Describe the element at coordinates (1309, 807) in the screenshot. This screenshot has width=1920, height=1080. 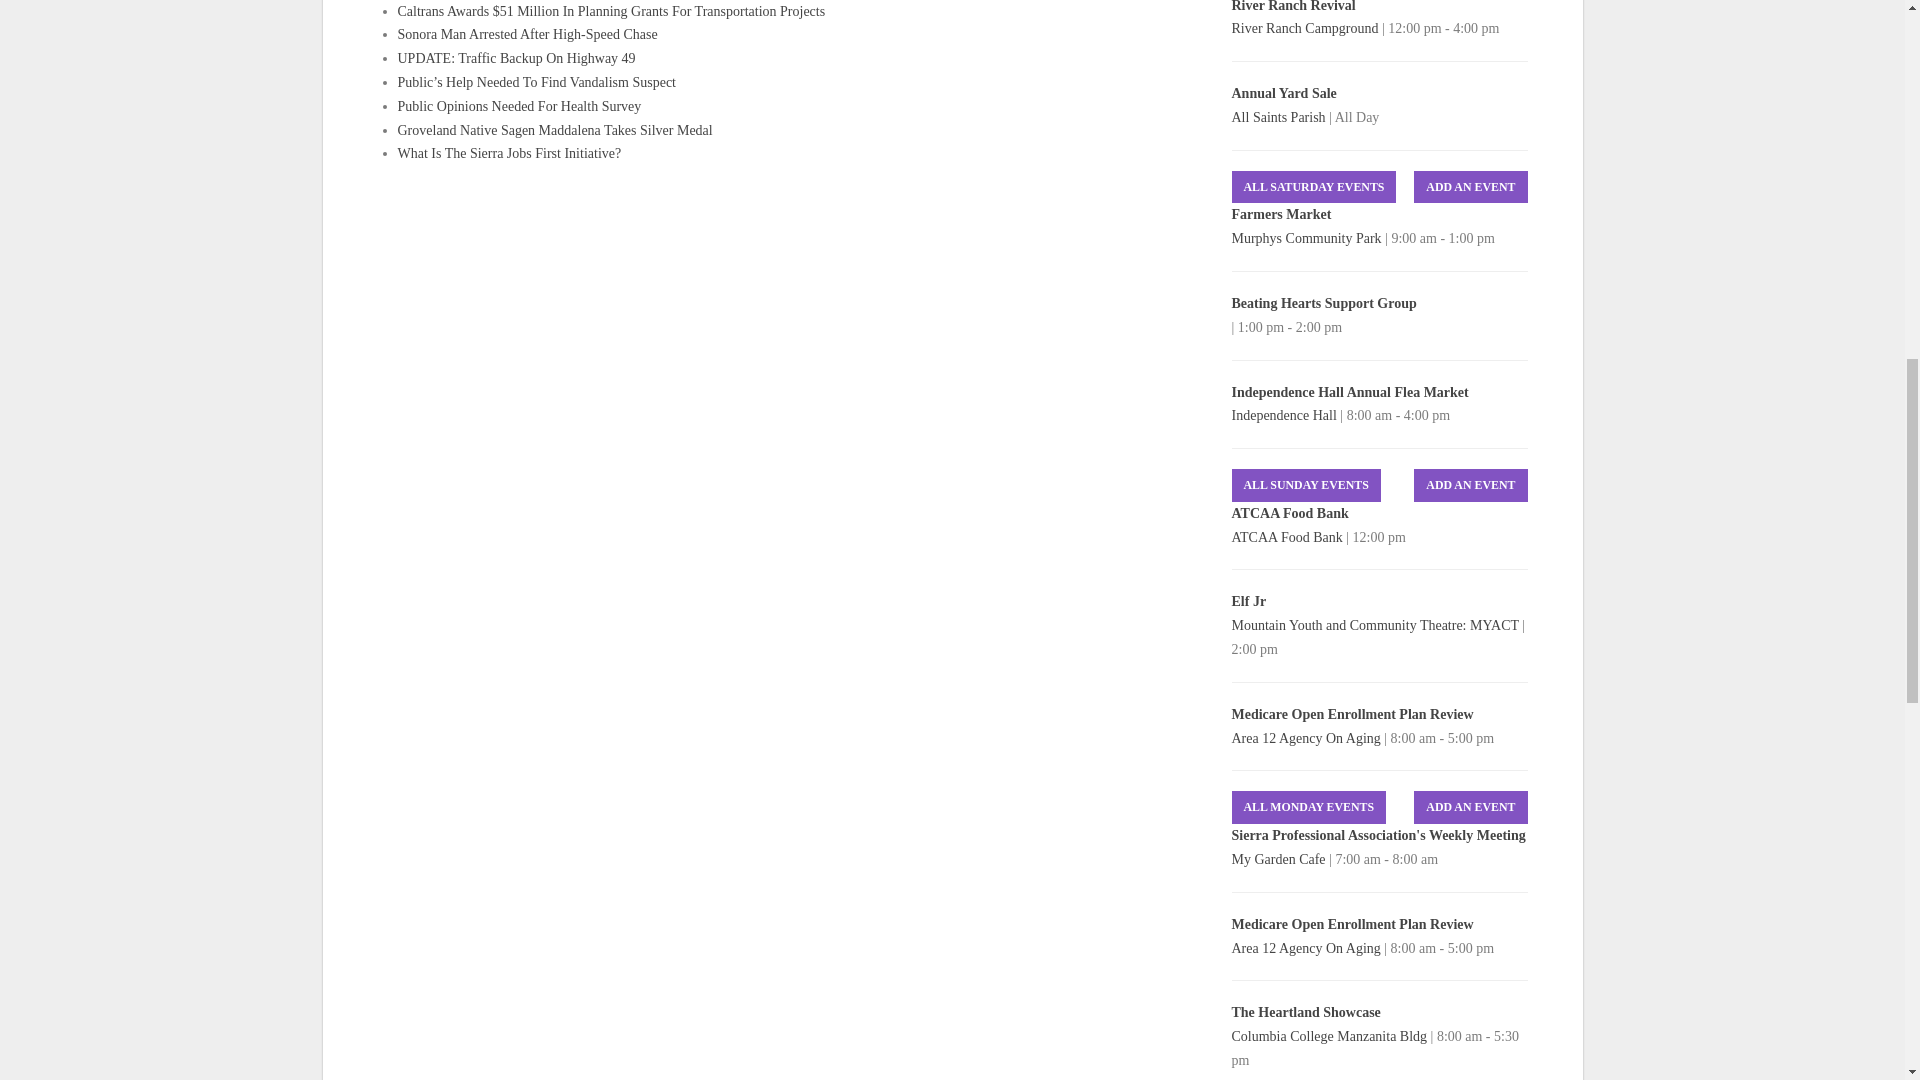
I see `All Monday Events` at that location.